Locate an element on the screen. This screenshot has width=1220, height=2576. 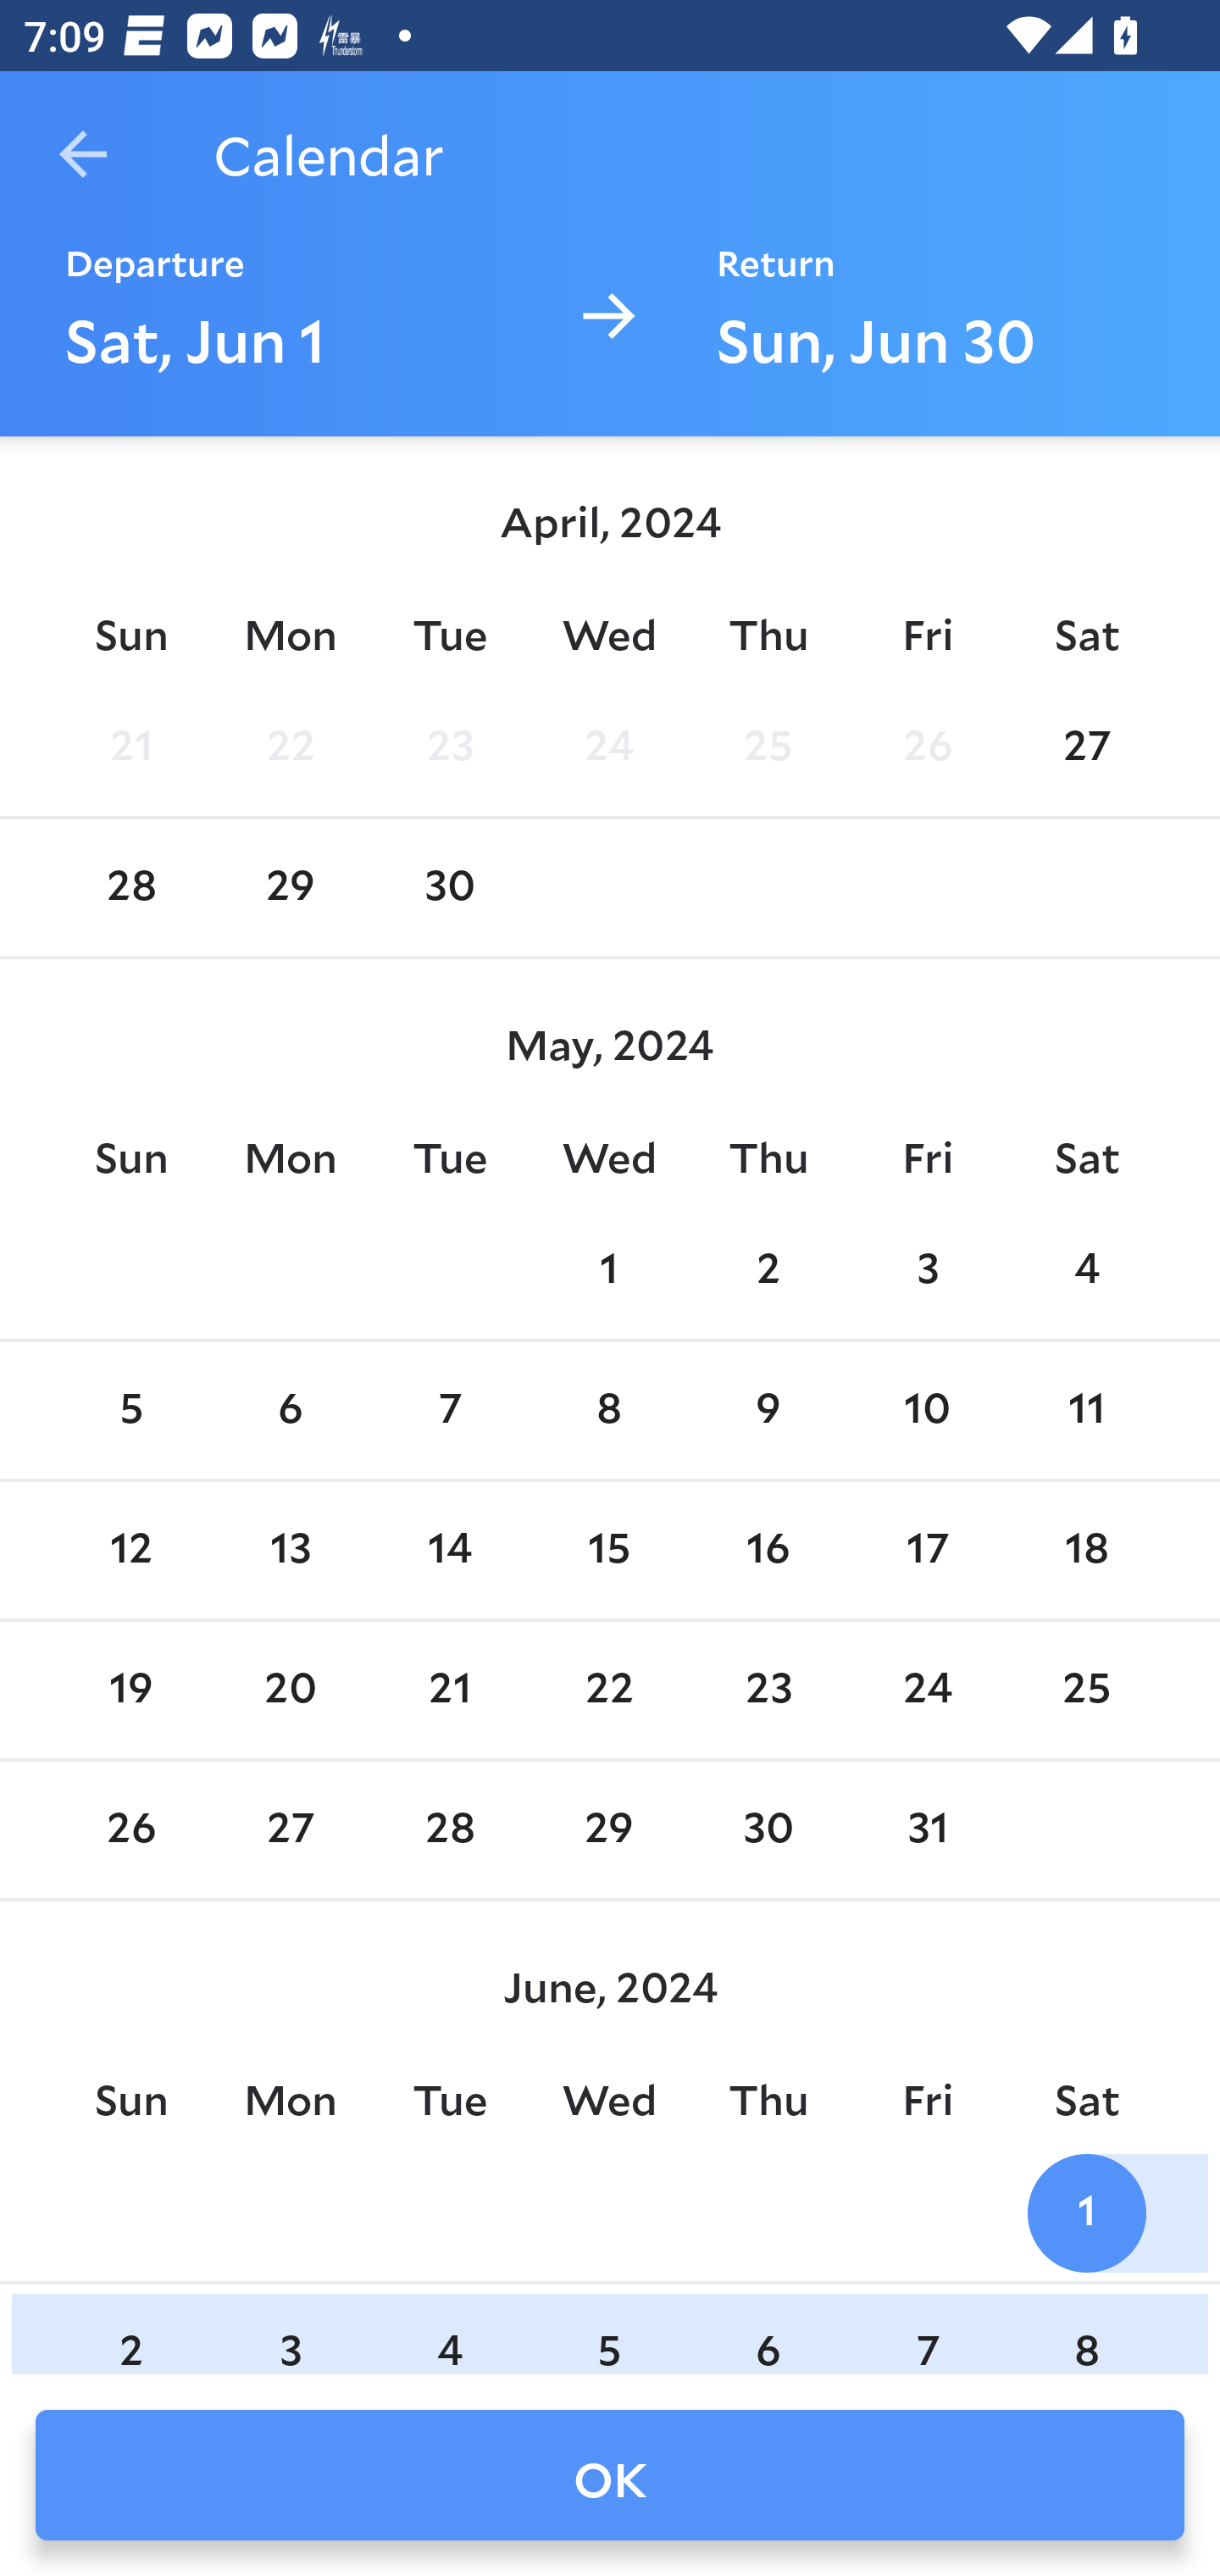
7 is located at coordinates (449, 1412).